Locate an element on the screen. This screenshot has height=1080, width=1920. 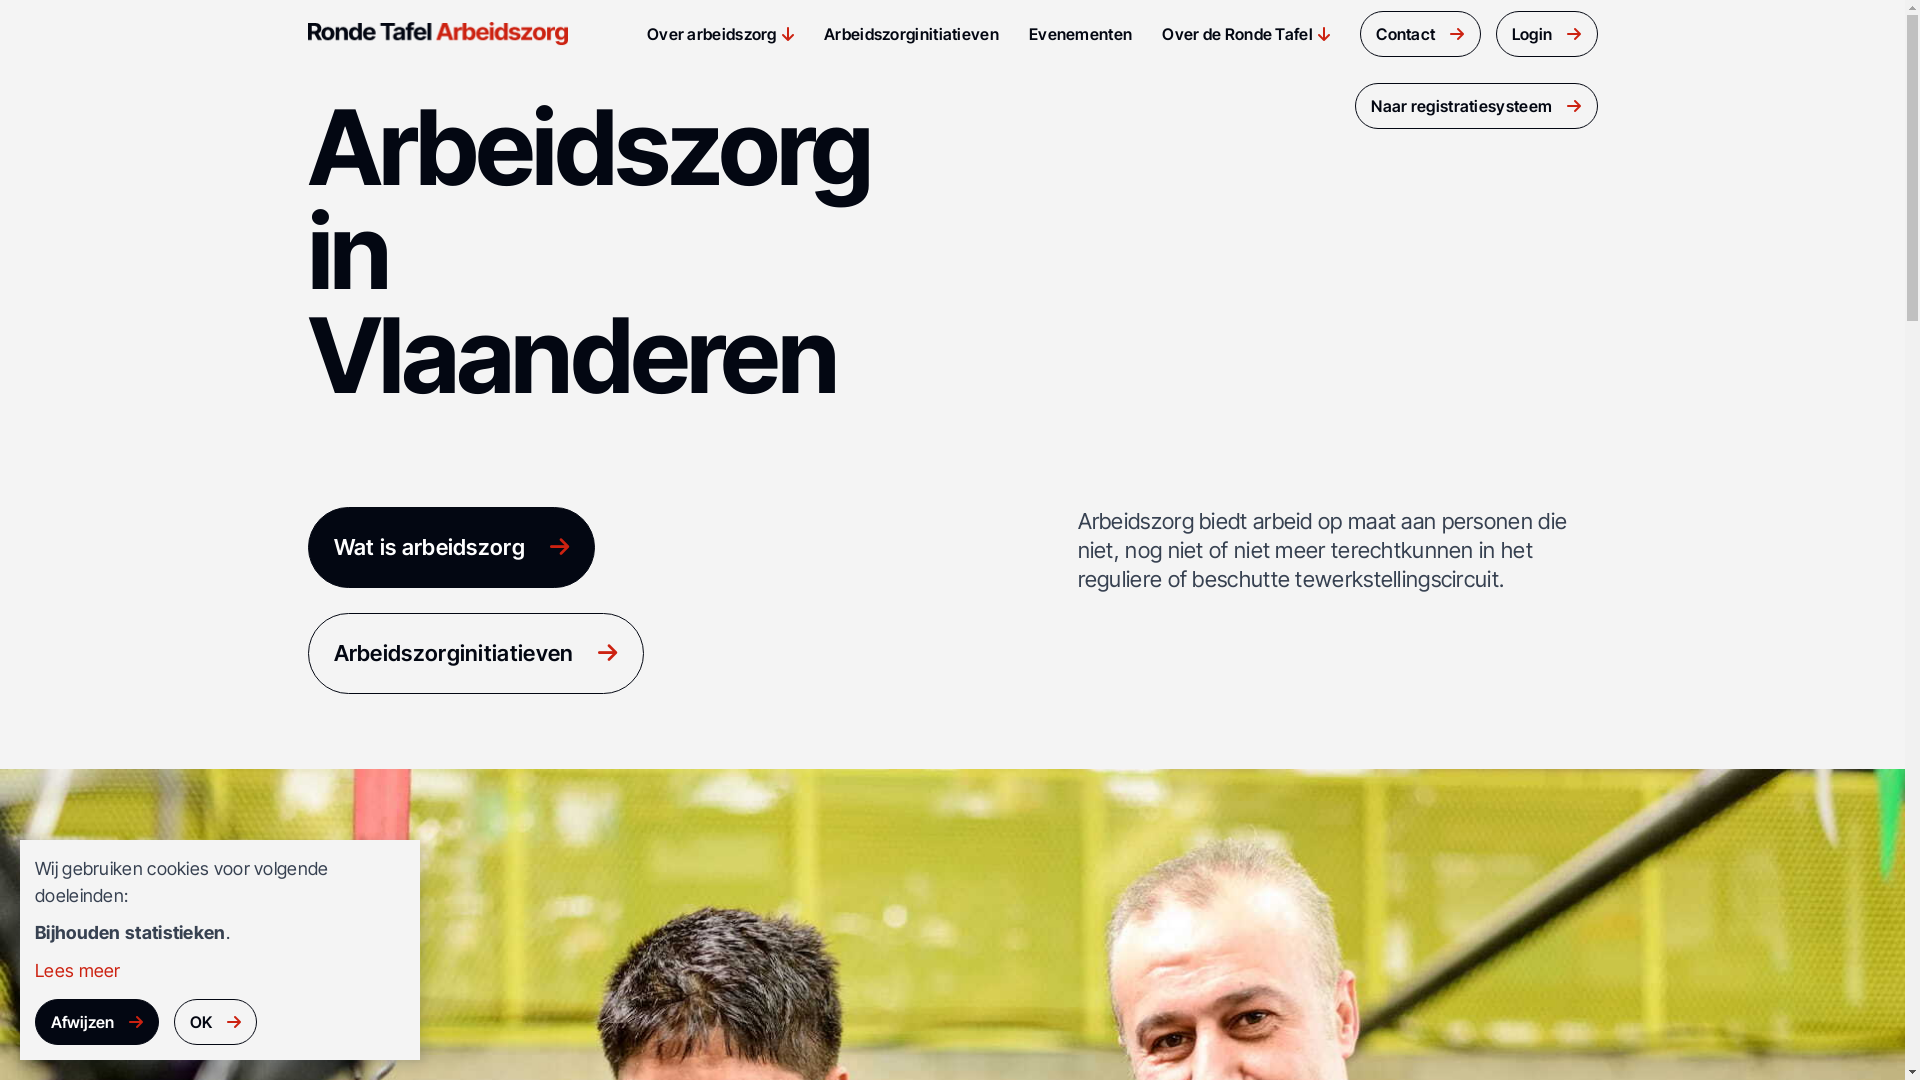
Wat is arbeidszorg is located at coordinates (452, 548).